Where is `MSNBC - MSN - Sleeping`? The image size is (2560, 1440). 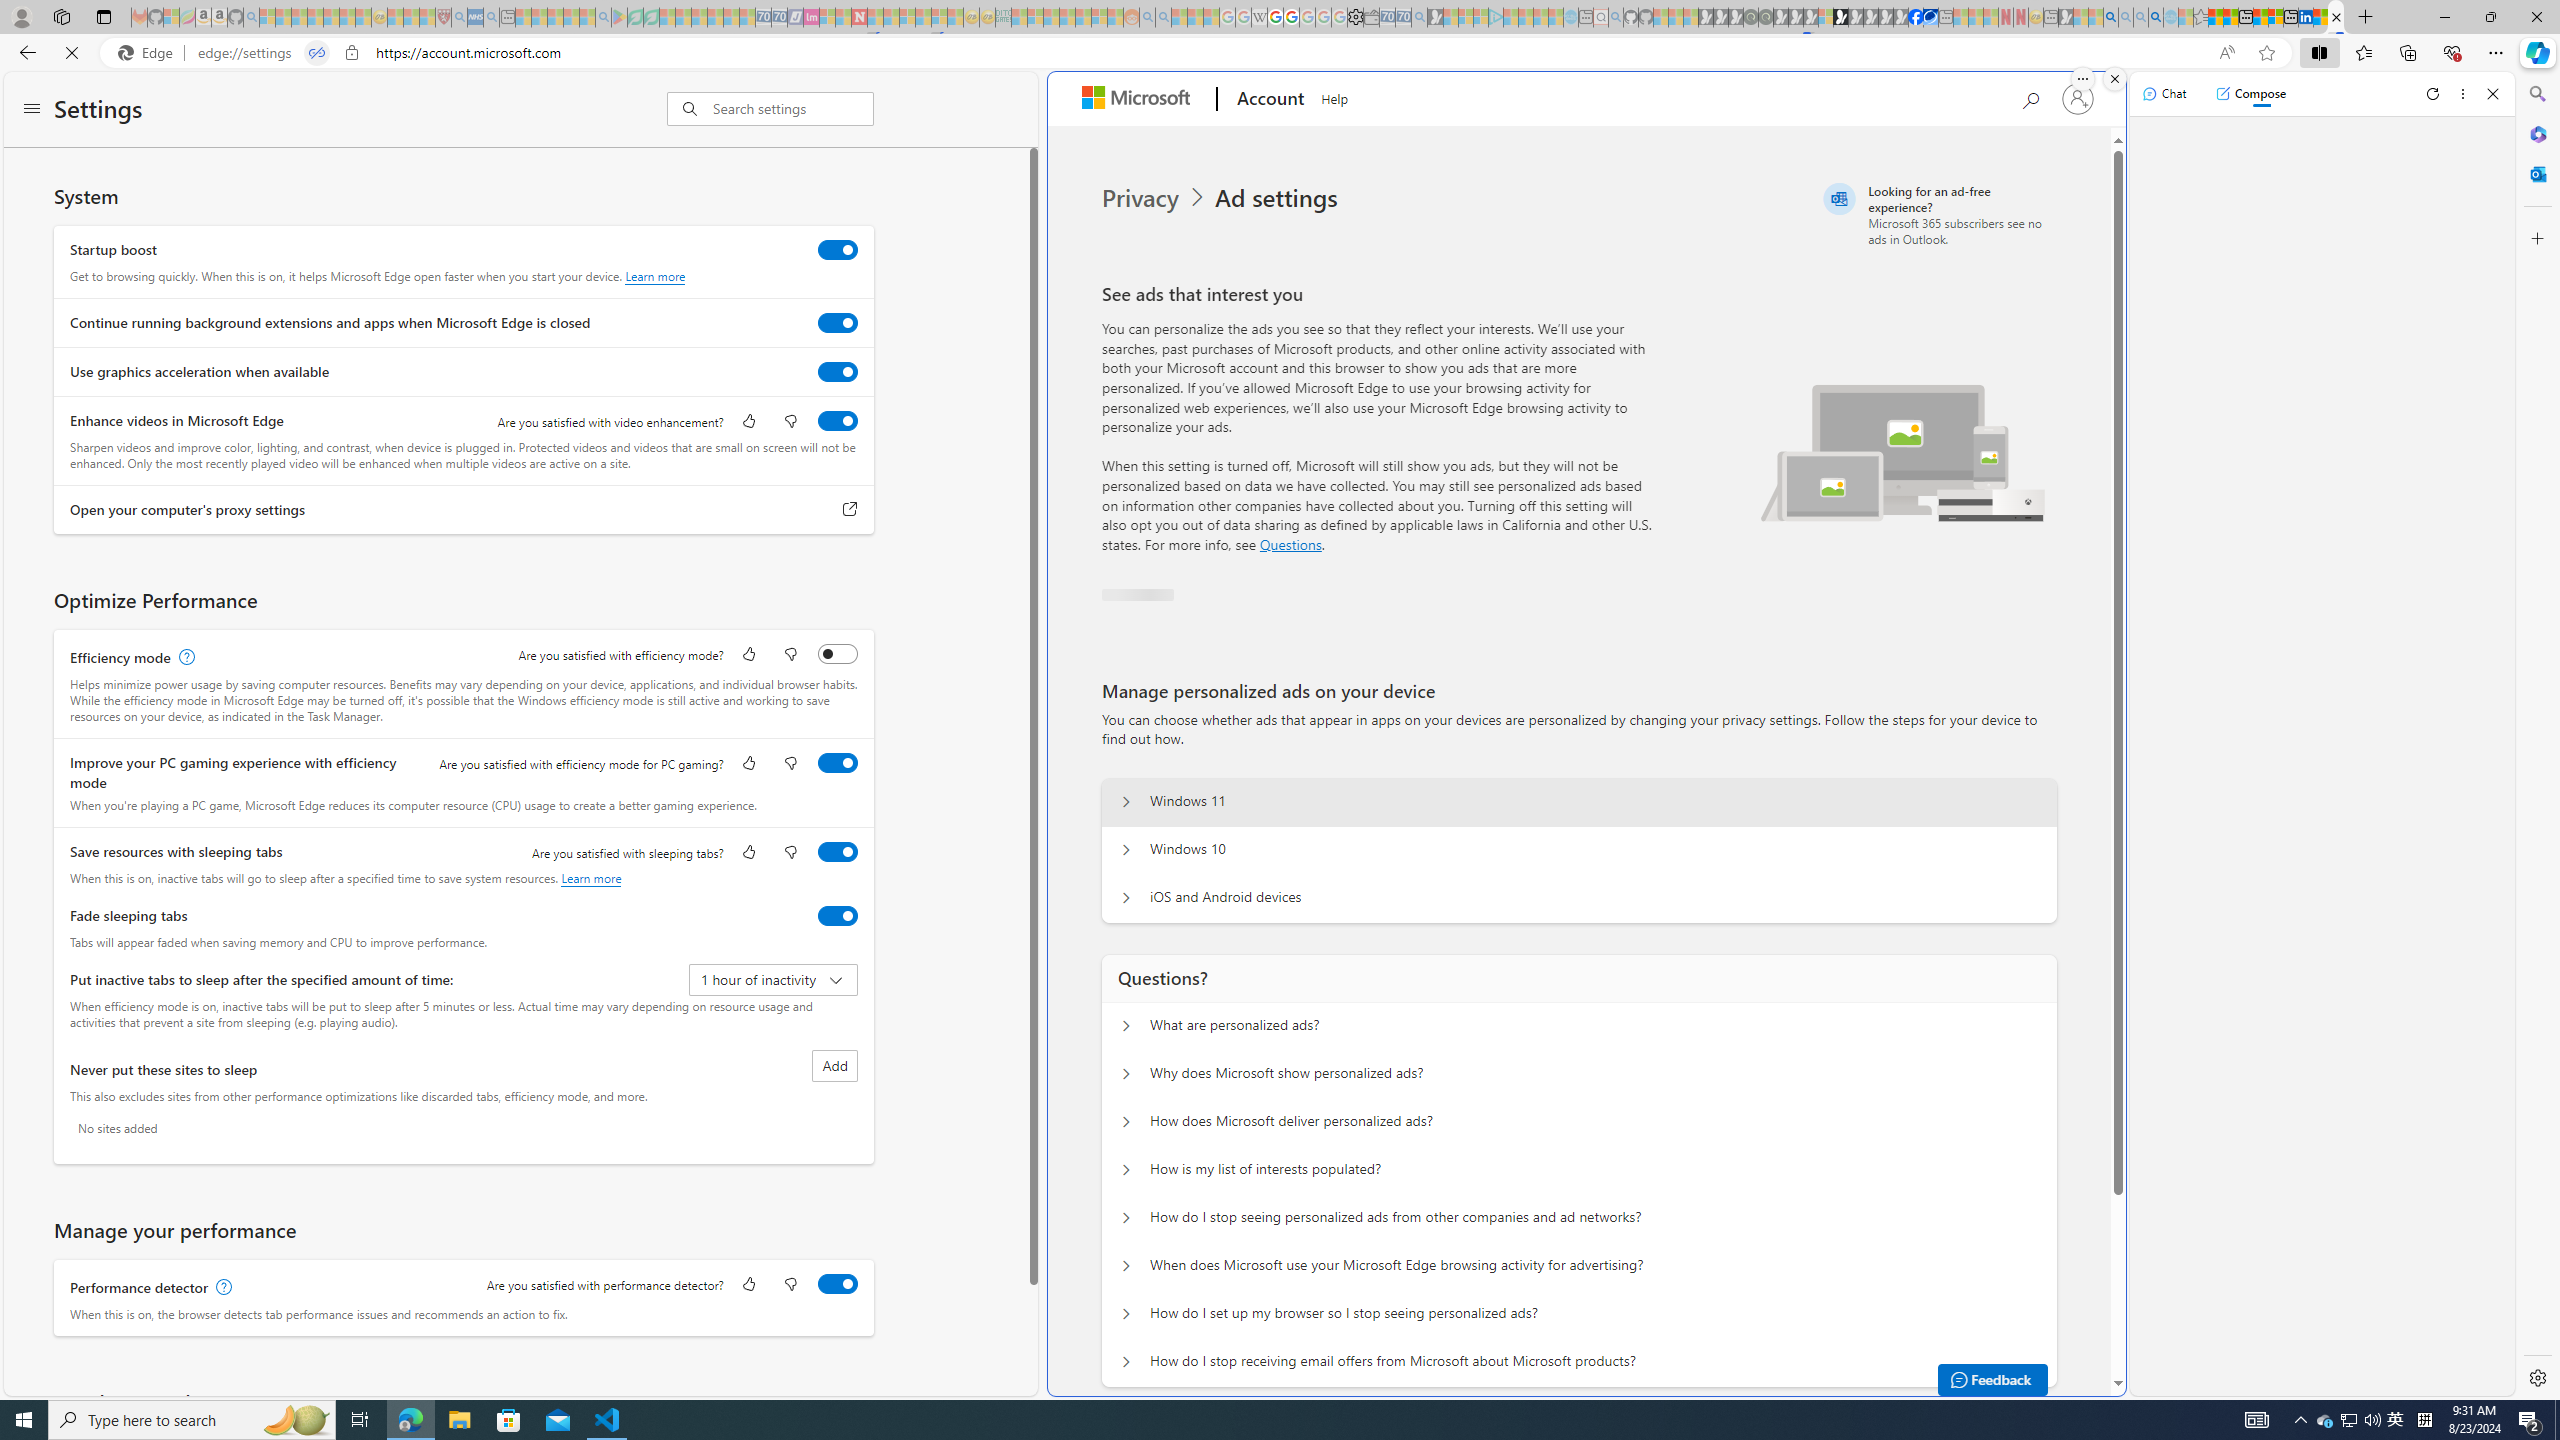
MSNBC - MSN - Sleeping is located at coordinates (1020, 17).